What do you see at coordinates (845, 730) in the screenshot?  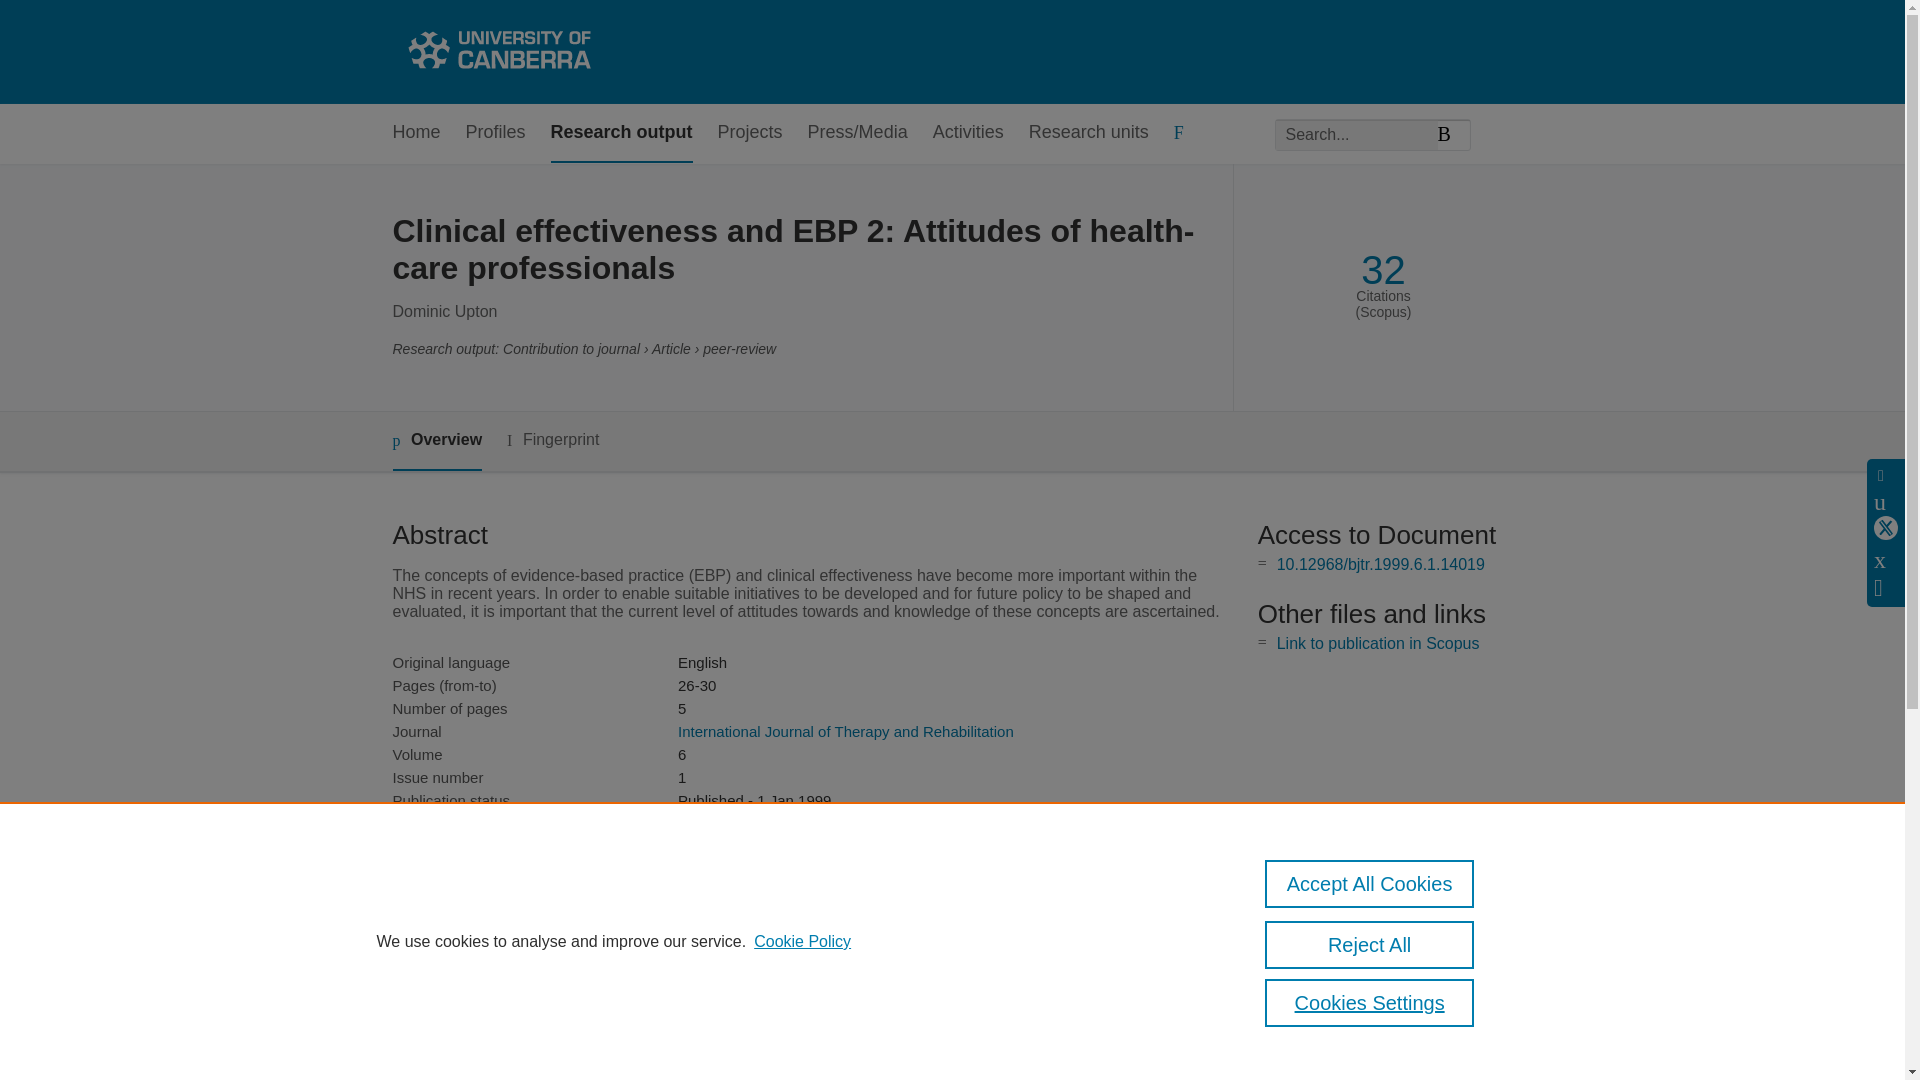 I see `International Journal of Therapy and Rehabilitation` at bounding box center [845, 730].